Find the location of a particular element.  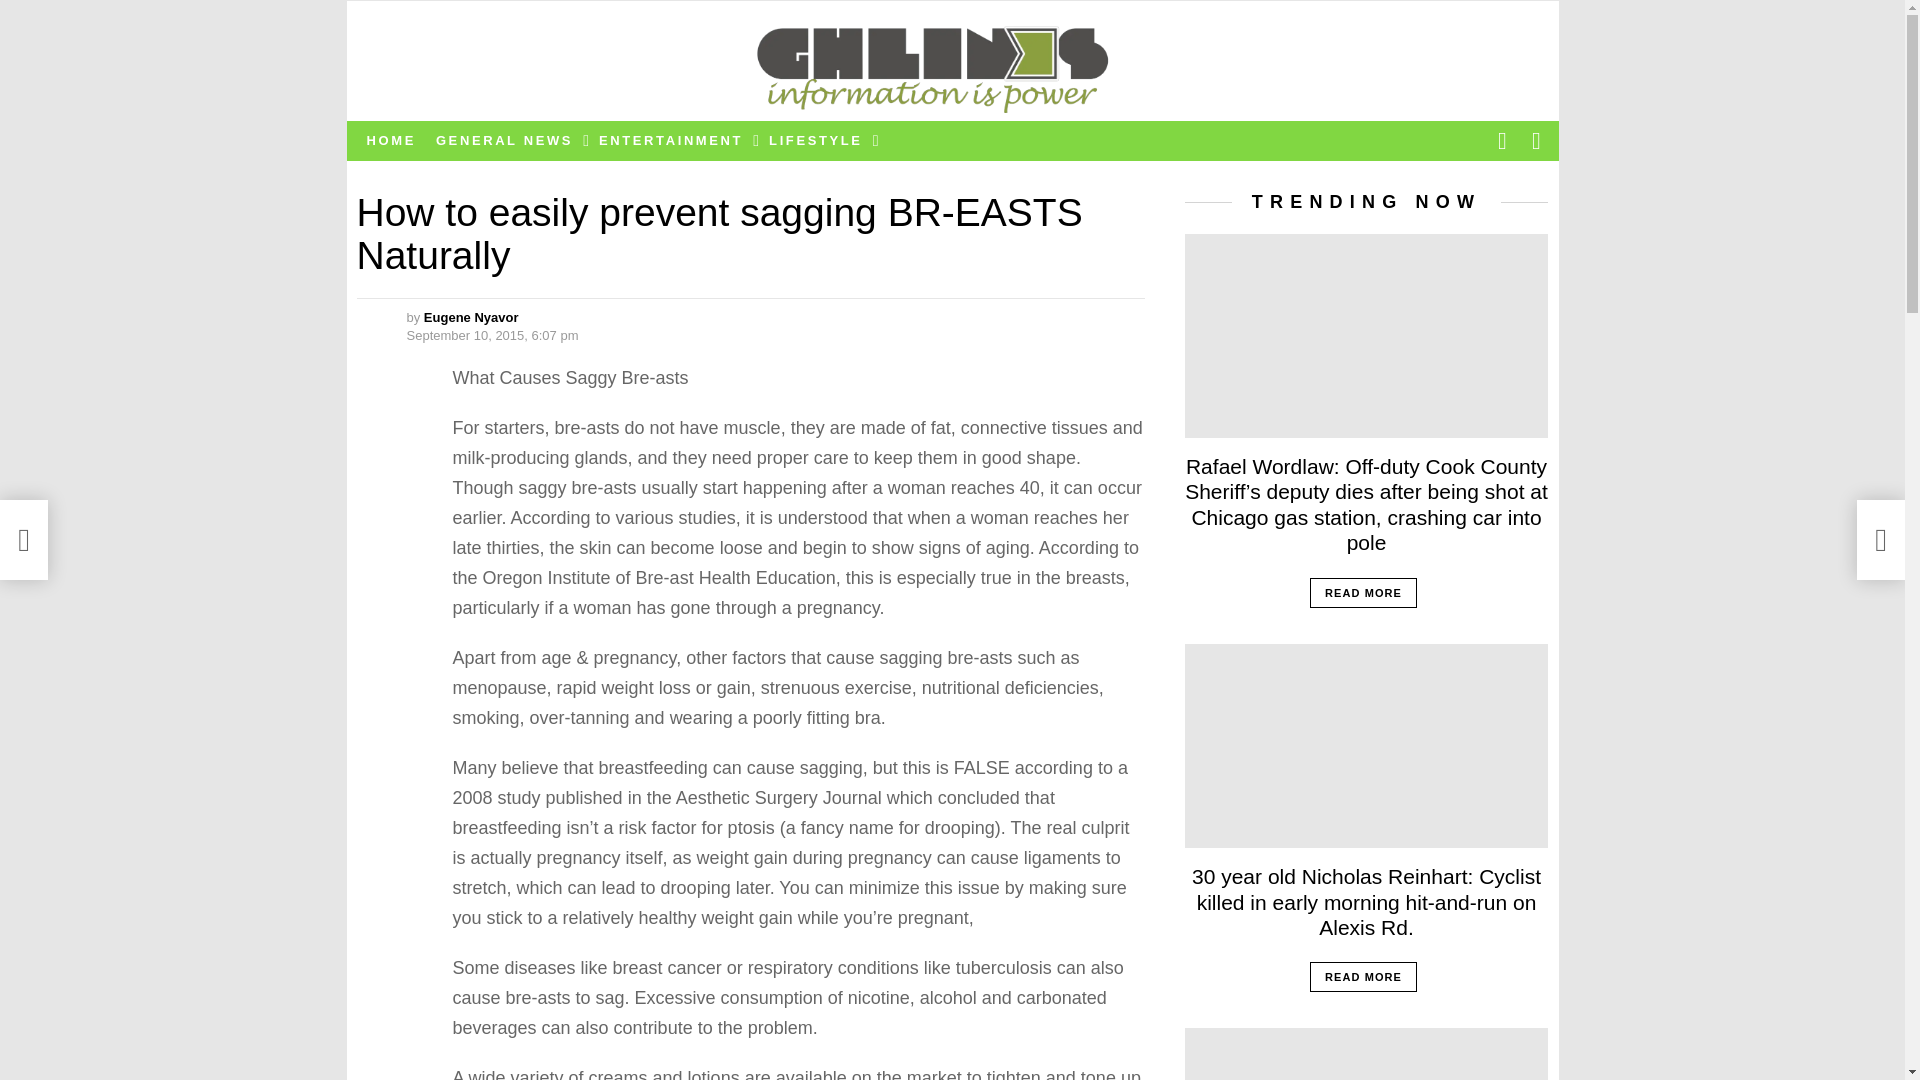

ENTERTAINMENT is located at coordinates (674, 140).